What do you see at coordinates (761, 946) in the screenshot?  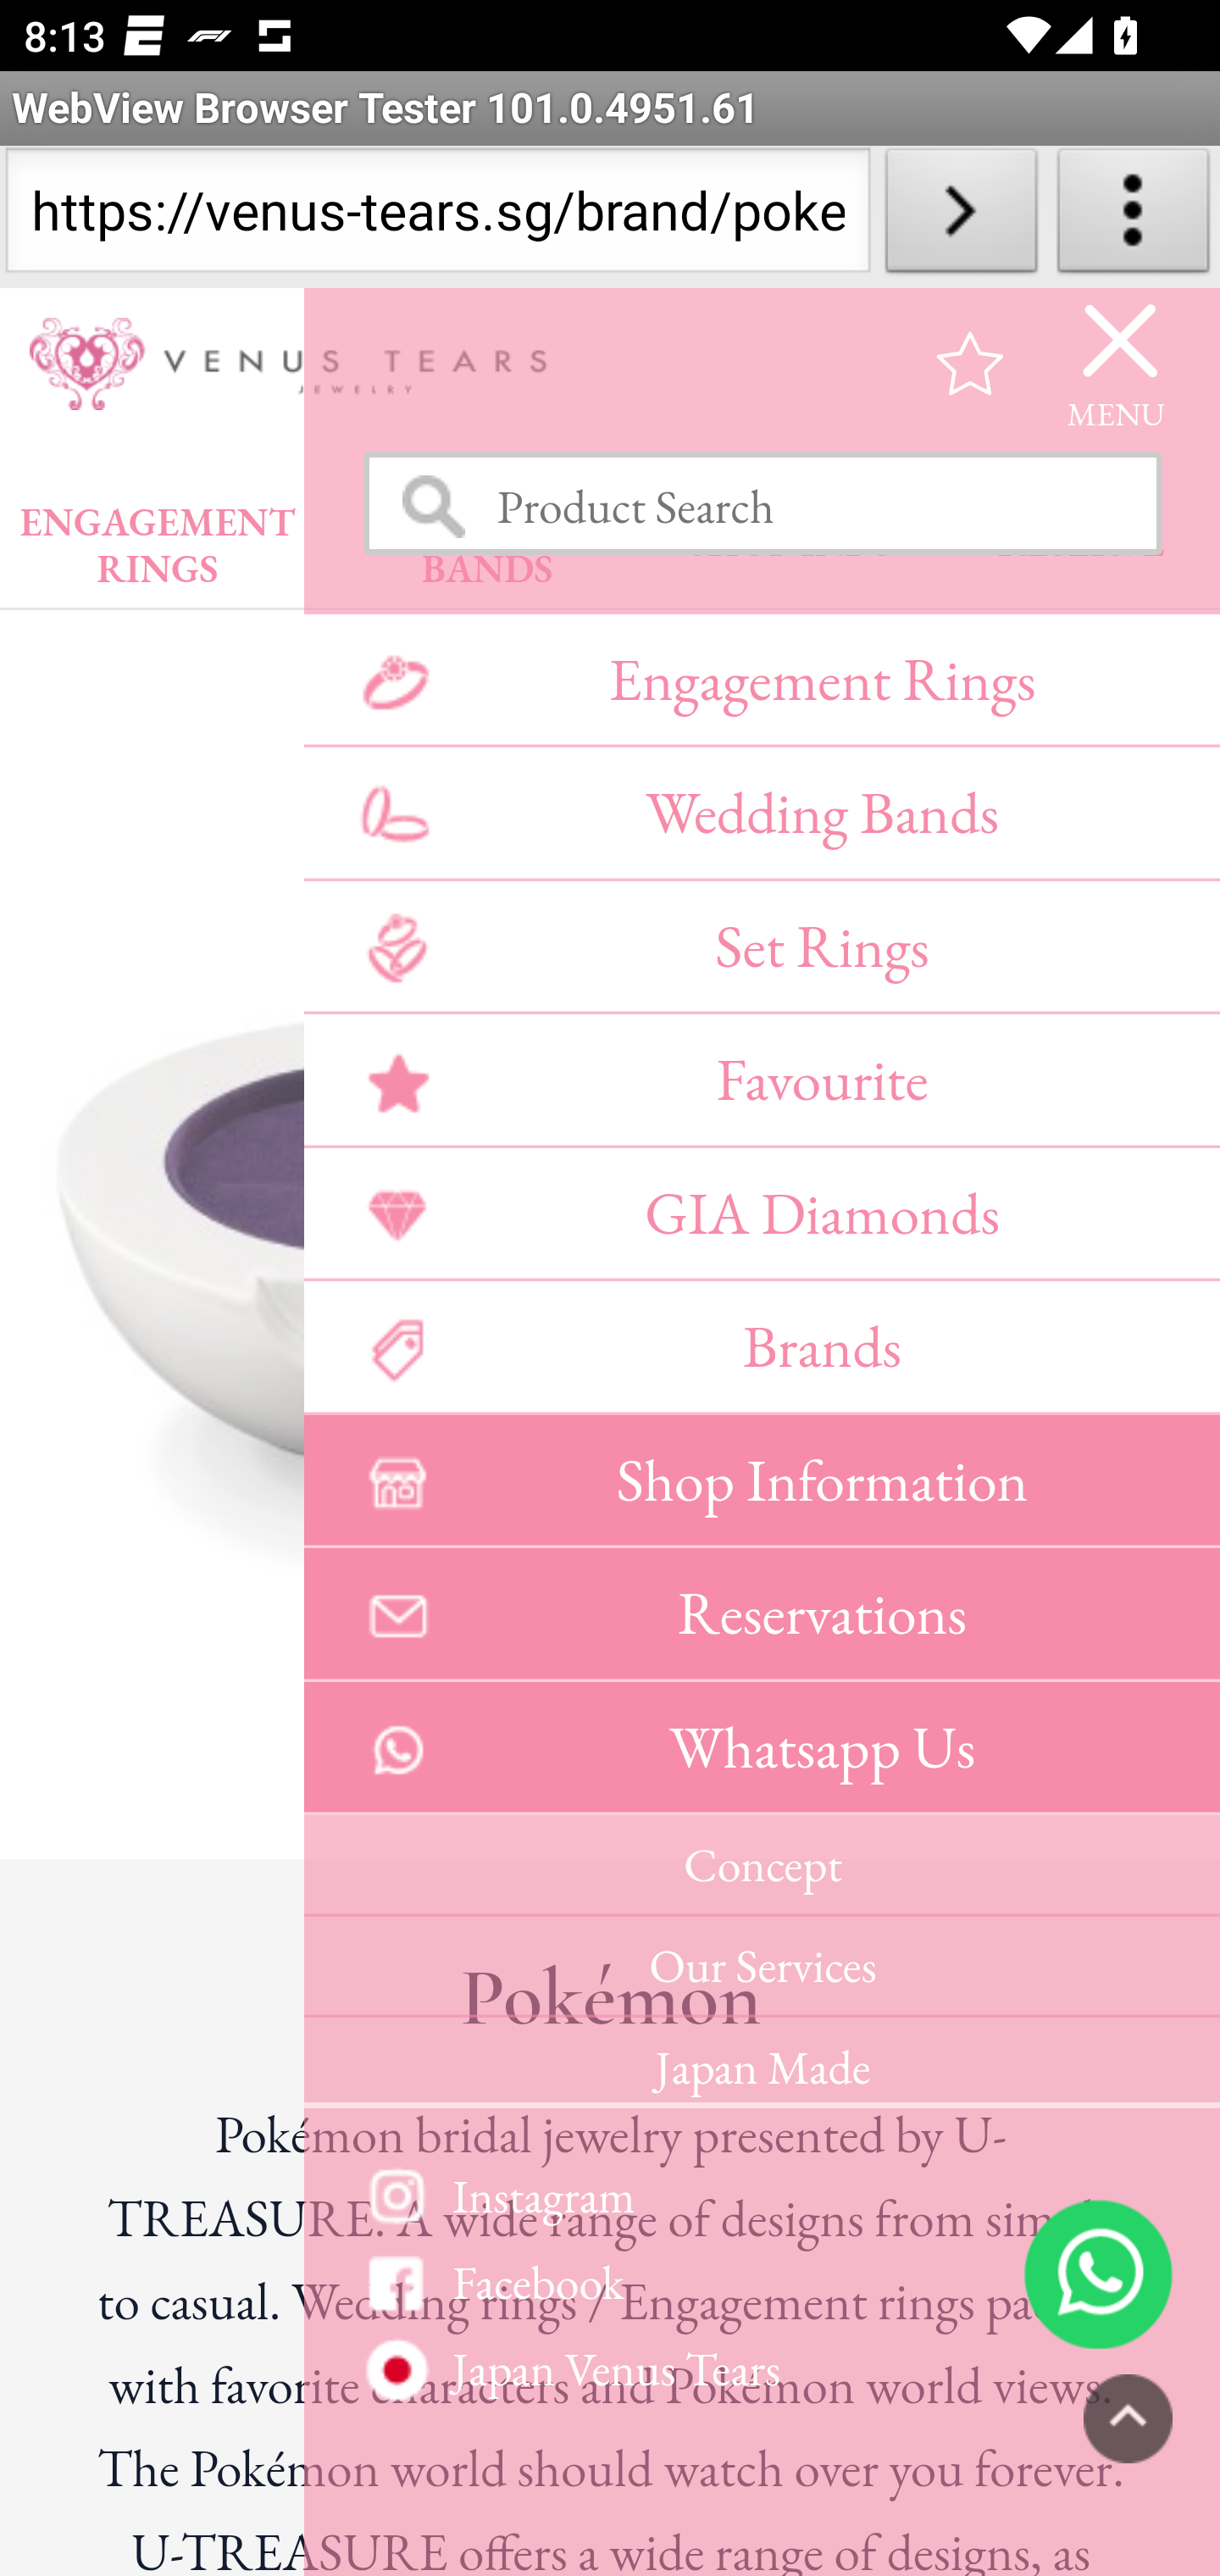 I see `Set Rings` at bounding box center [761, 946].